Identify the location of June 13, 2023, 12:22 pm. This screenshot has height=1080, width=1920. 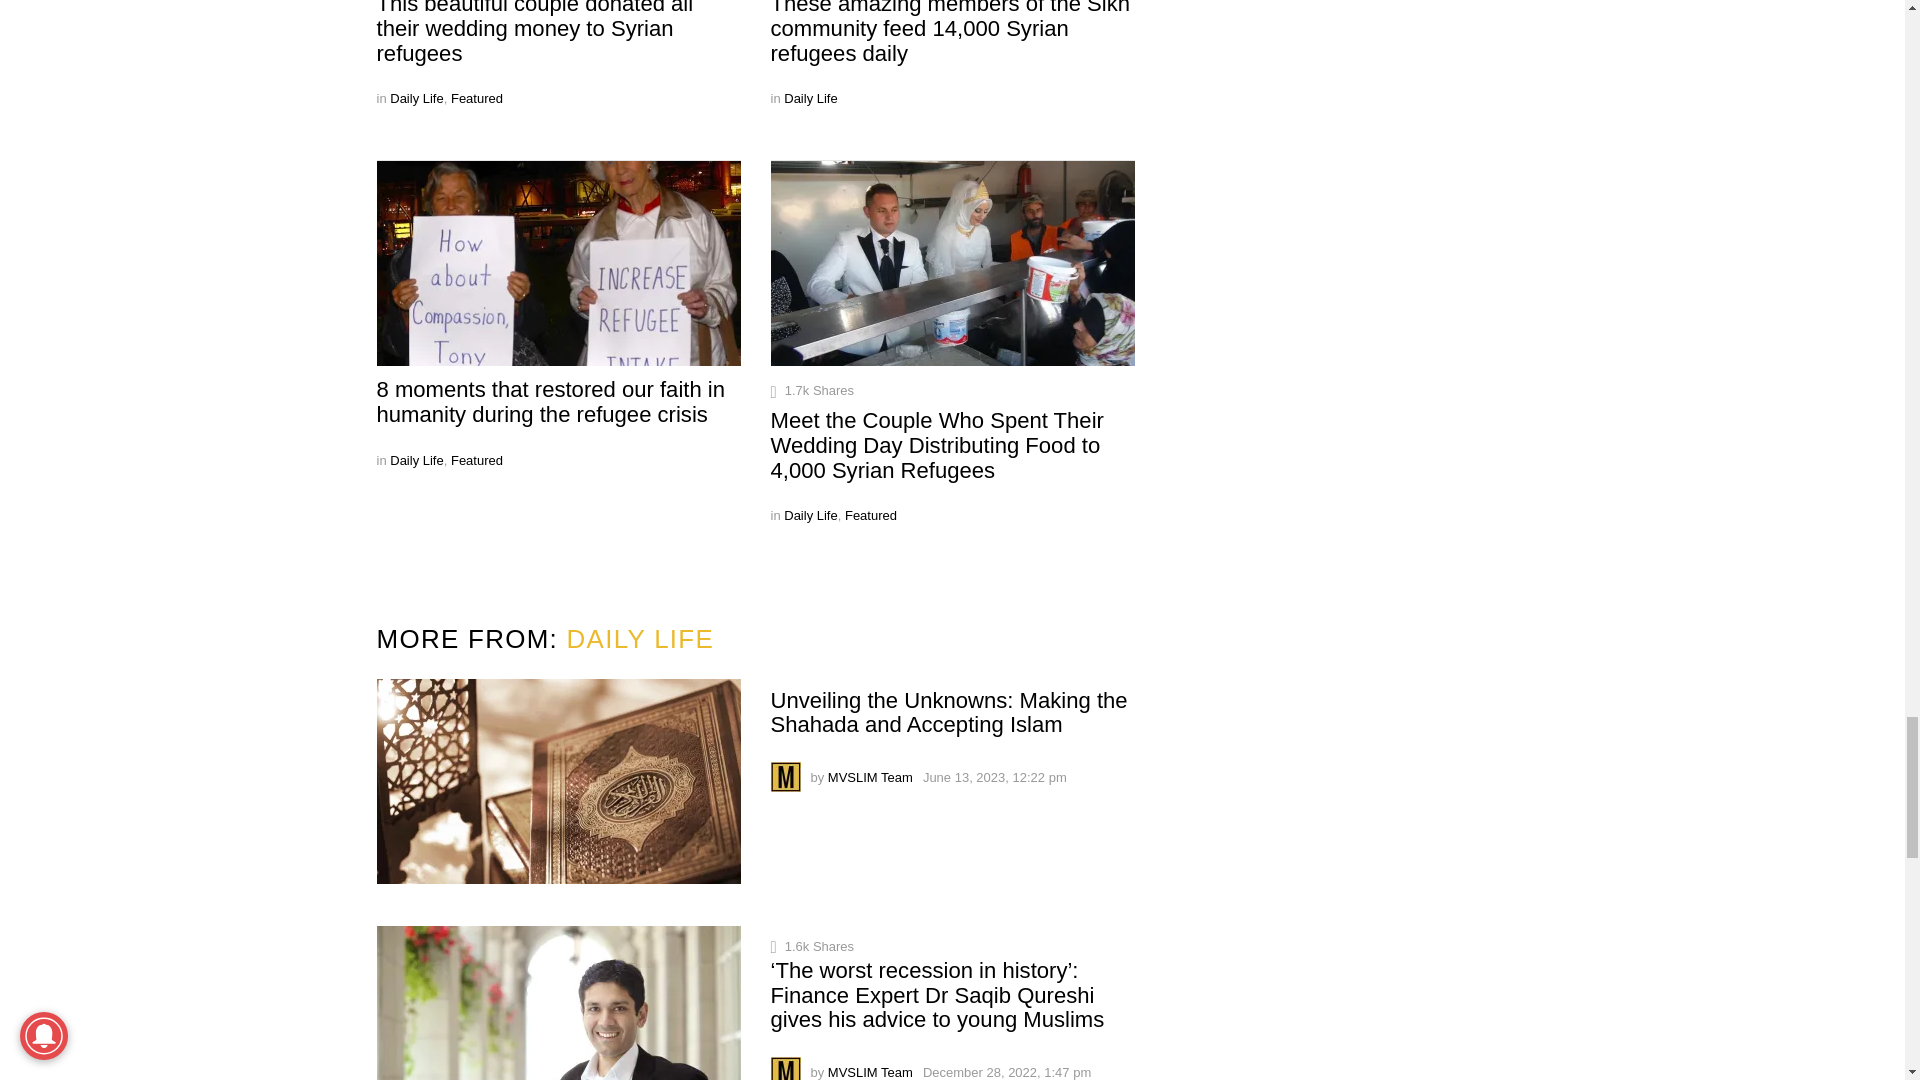
(995, 778).